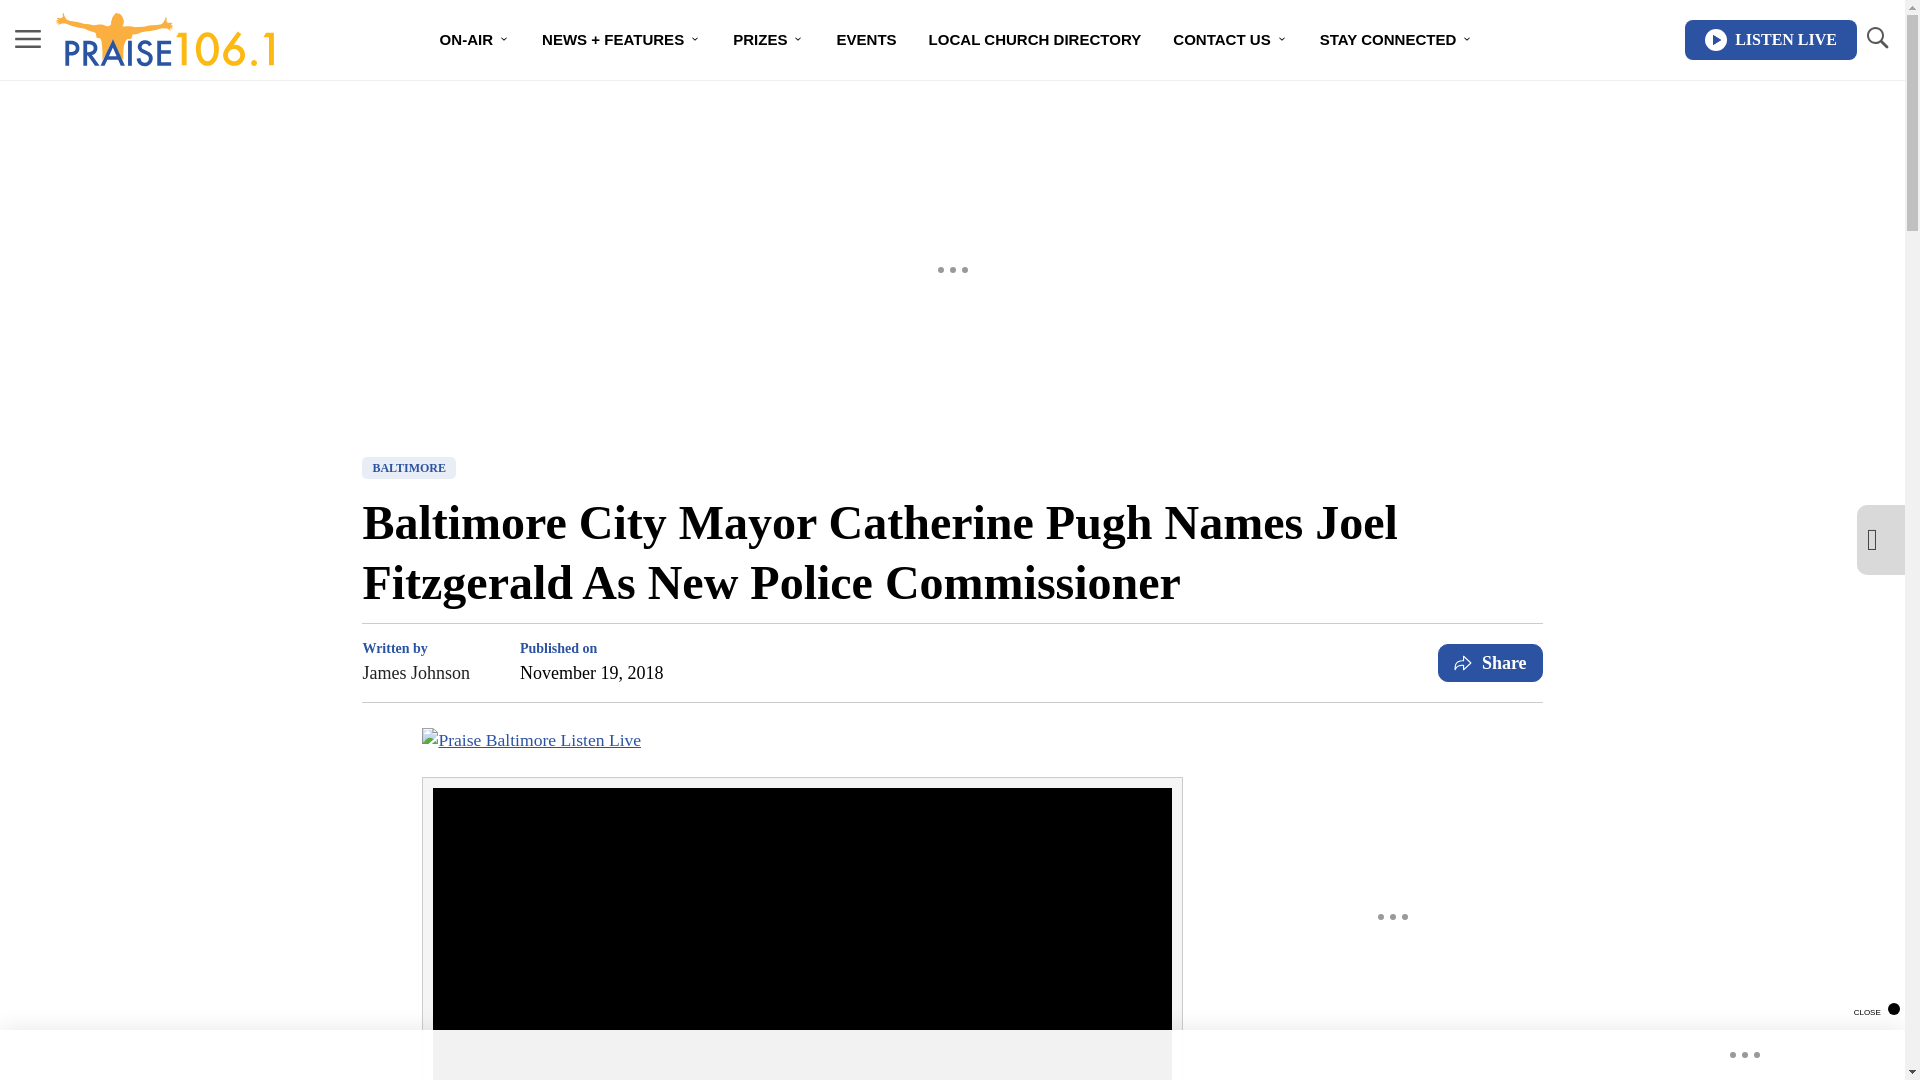 The image size is (1920, 1080). I want to click on ON-AIR, so click(475, 40).